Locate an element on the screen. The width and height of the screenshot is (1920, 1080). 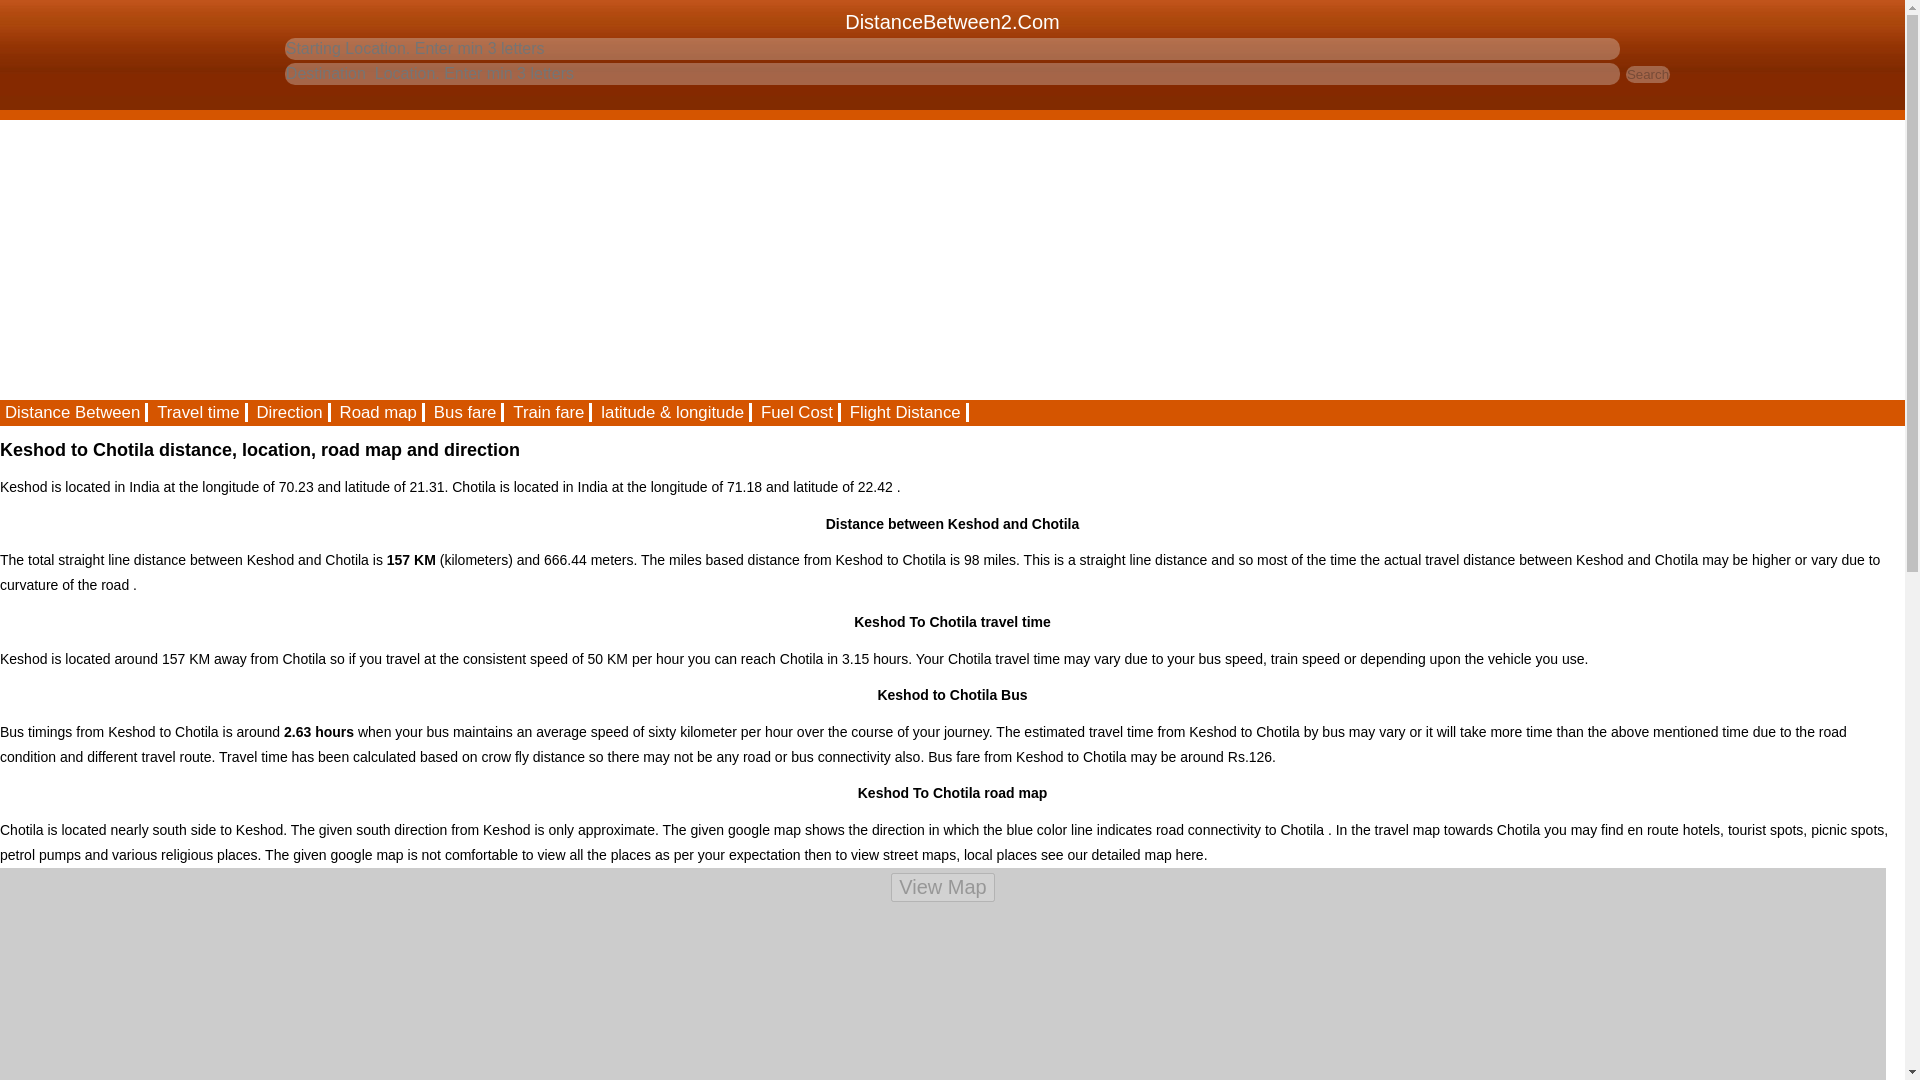
Bus fare is located at coordinates (466, 412).